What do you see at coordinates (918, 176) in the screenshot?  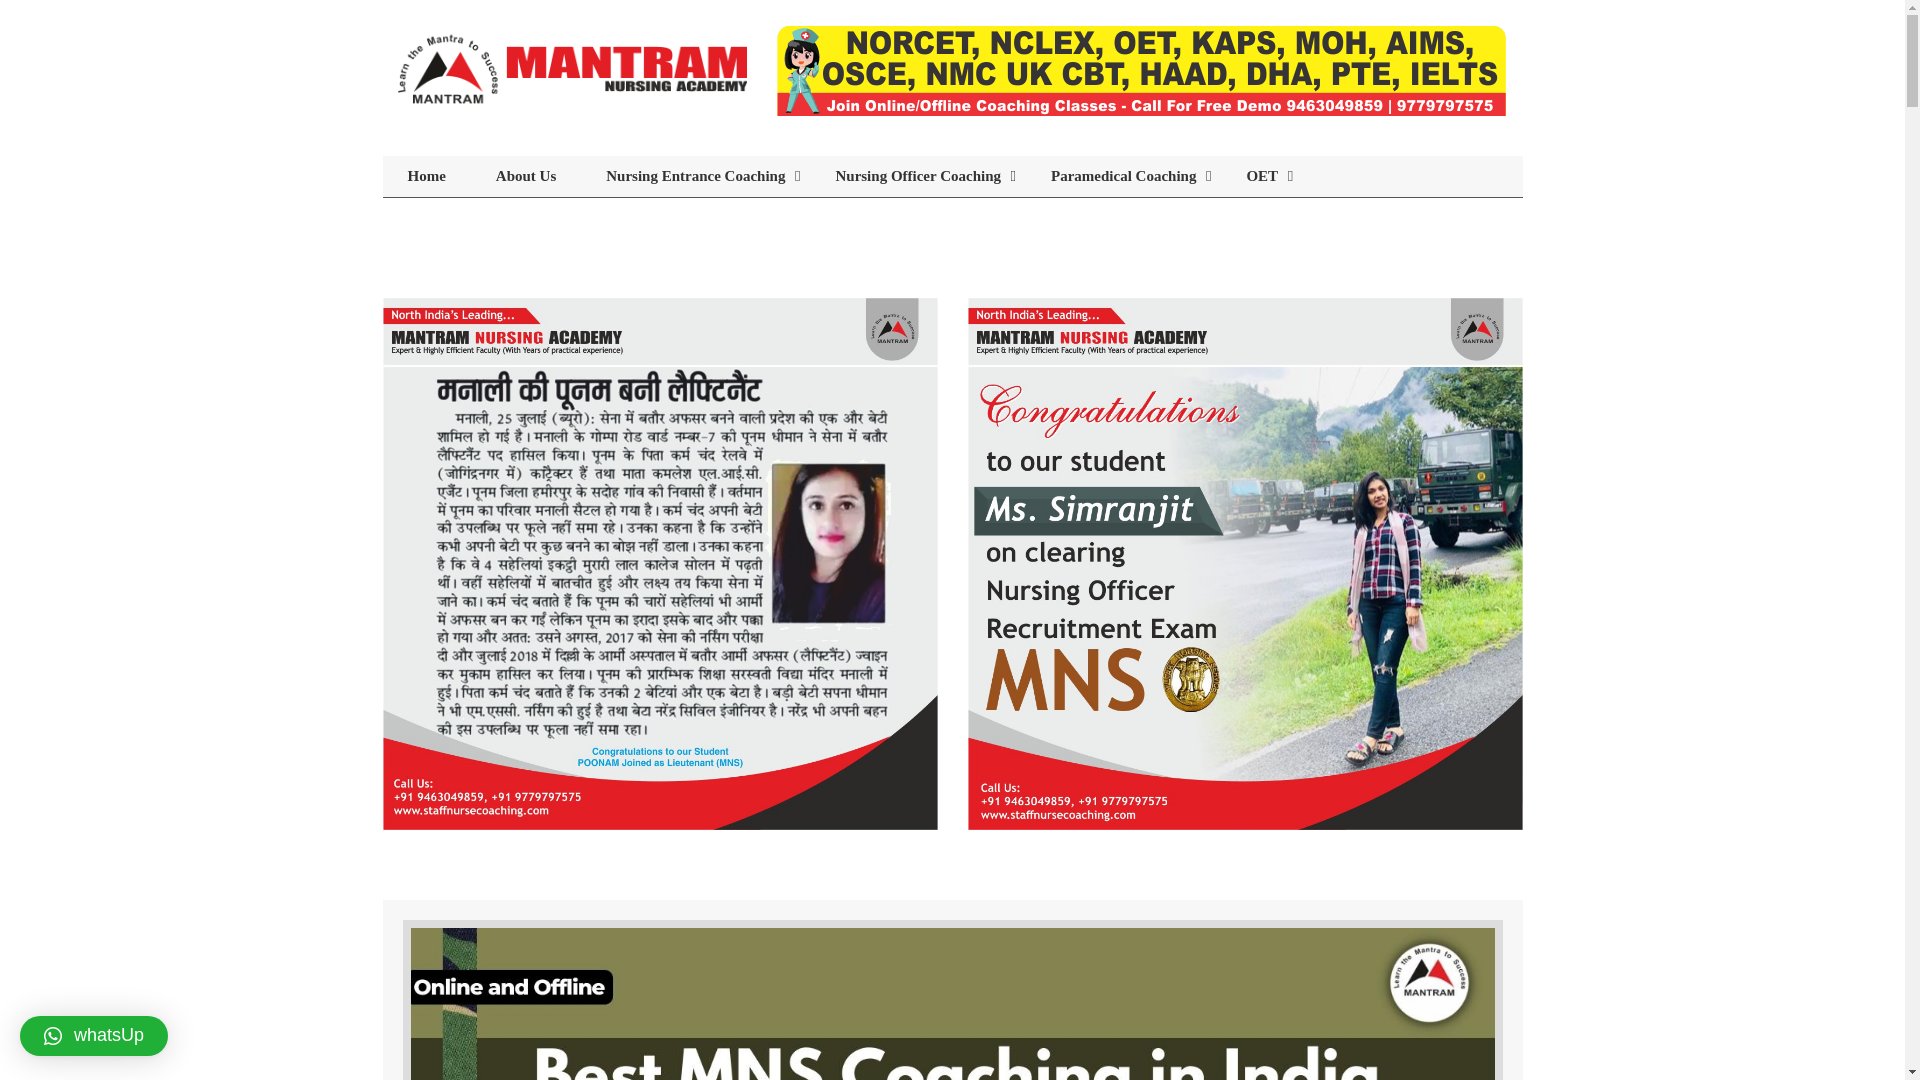 I see `Nursing Officer Coaching` at bounding box center [918, 176].